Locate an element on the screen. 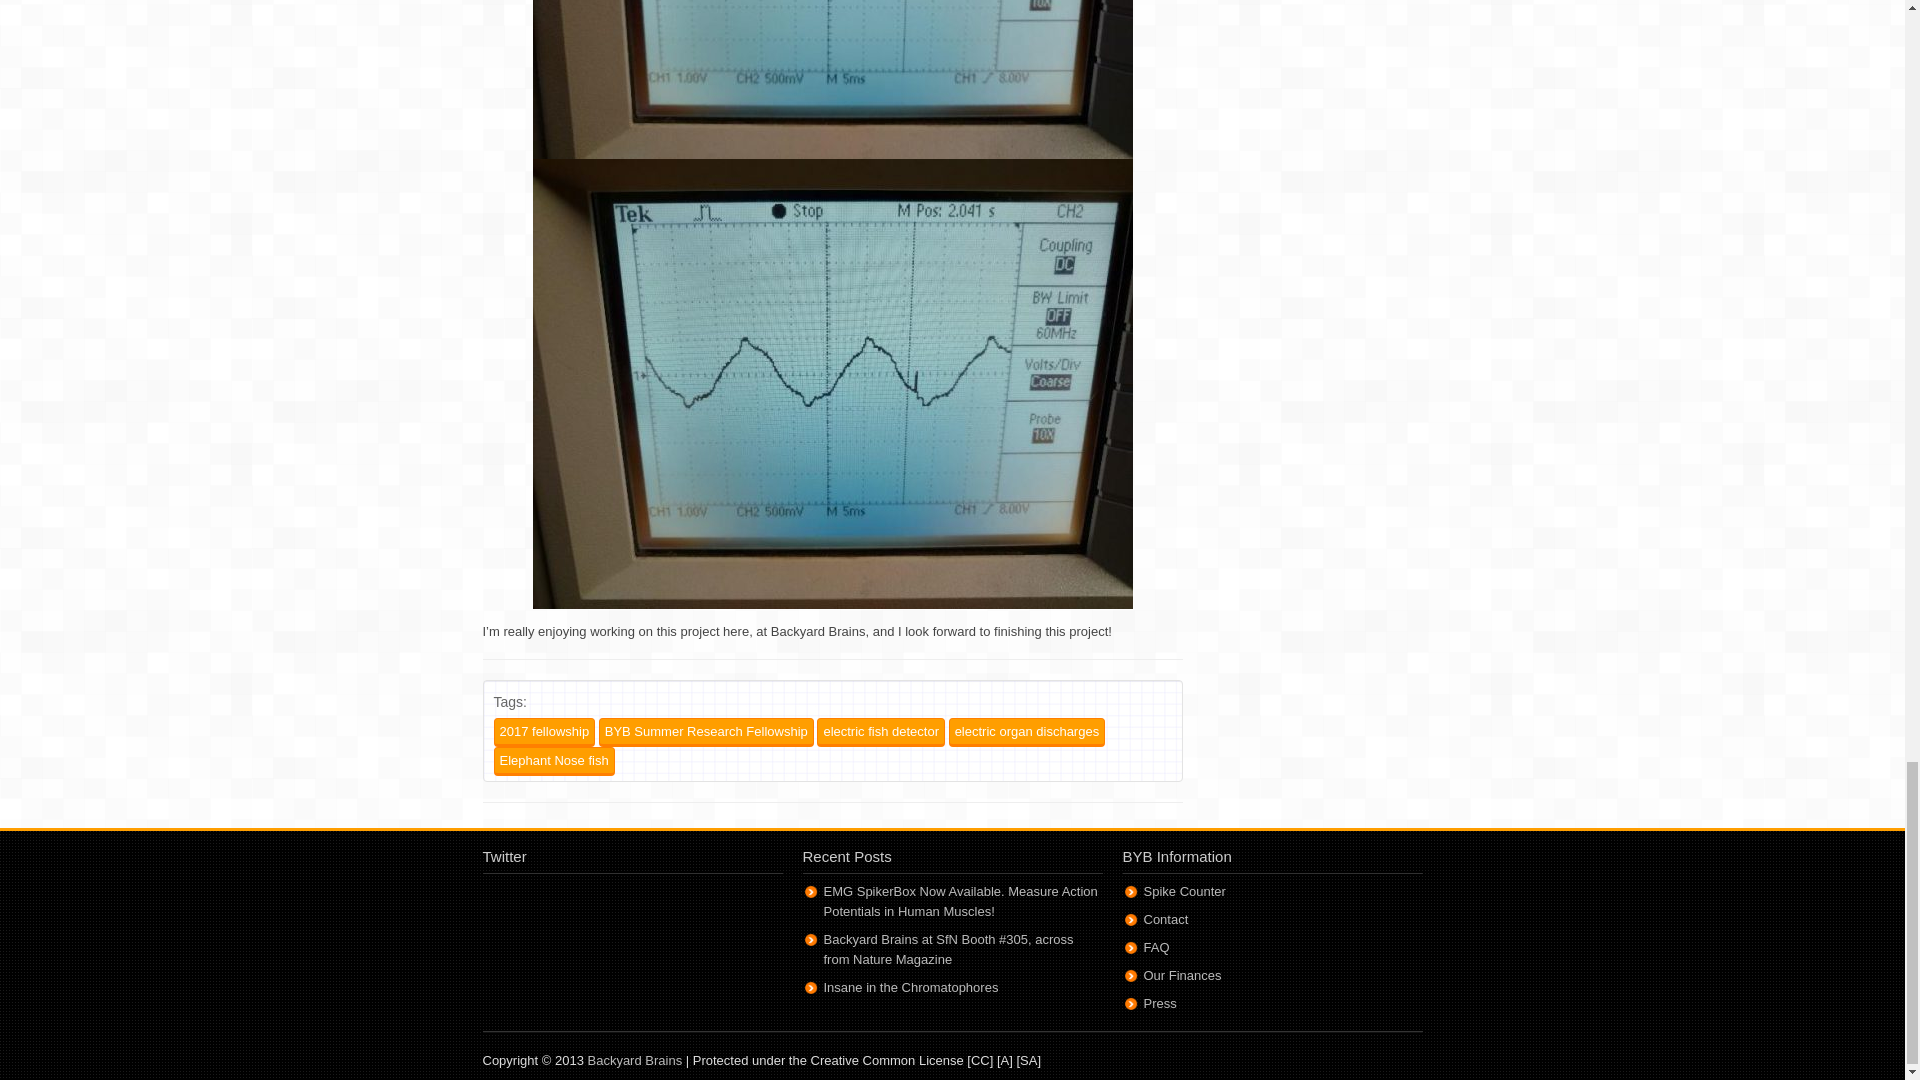 Image resolution: width=1920 pixels, height=1080 pixels. electric organ discharges is located at coordinates (1026, 732).